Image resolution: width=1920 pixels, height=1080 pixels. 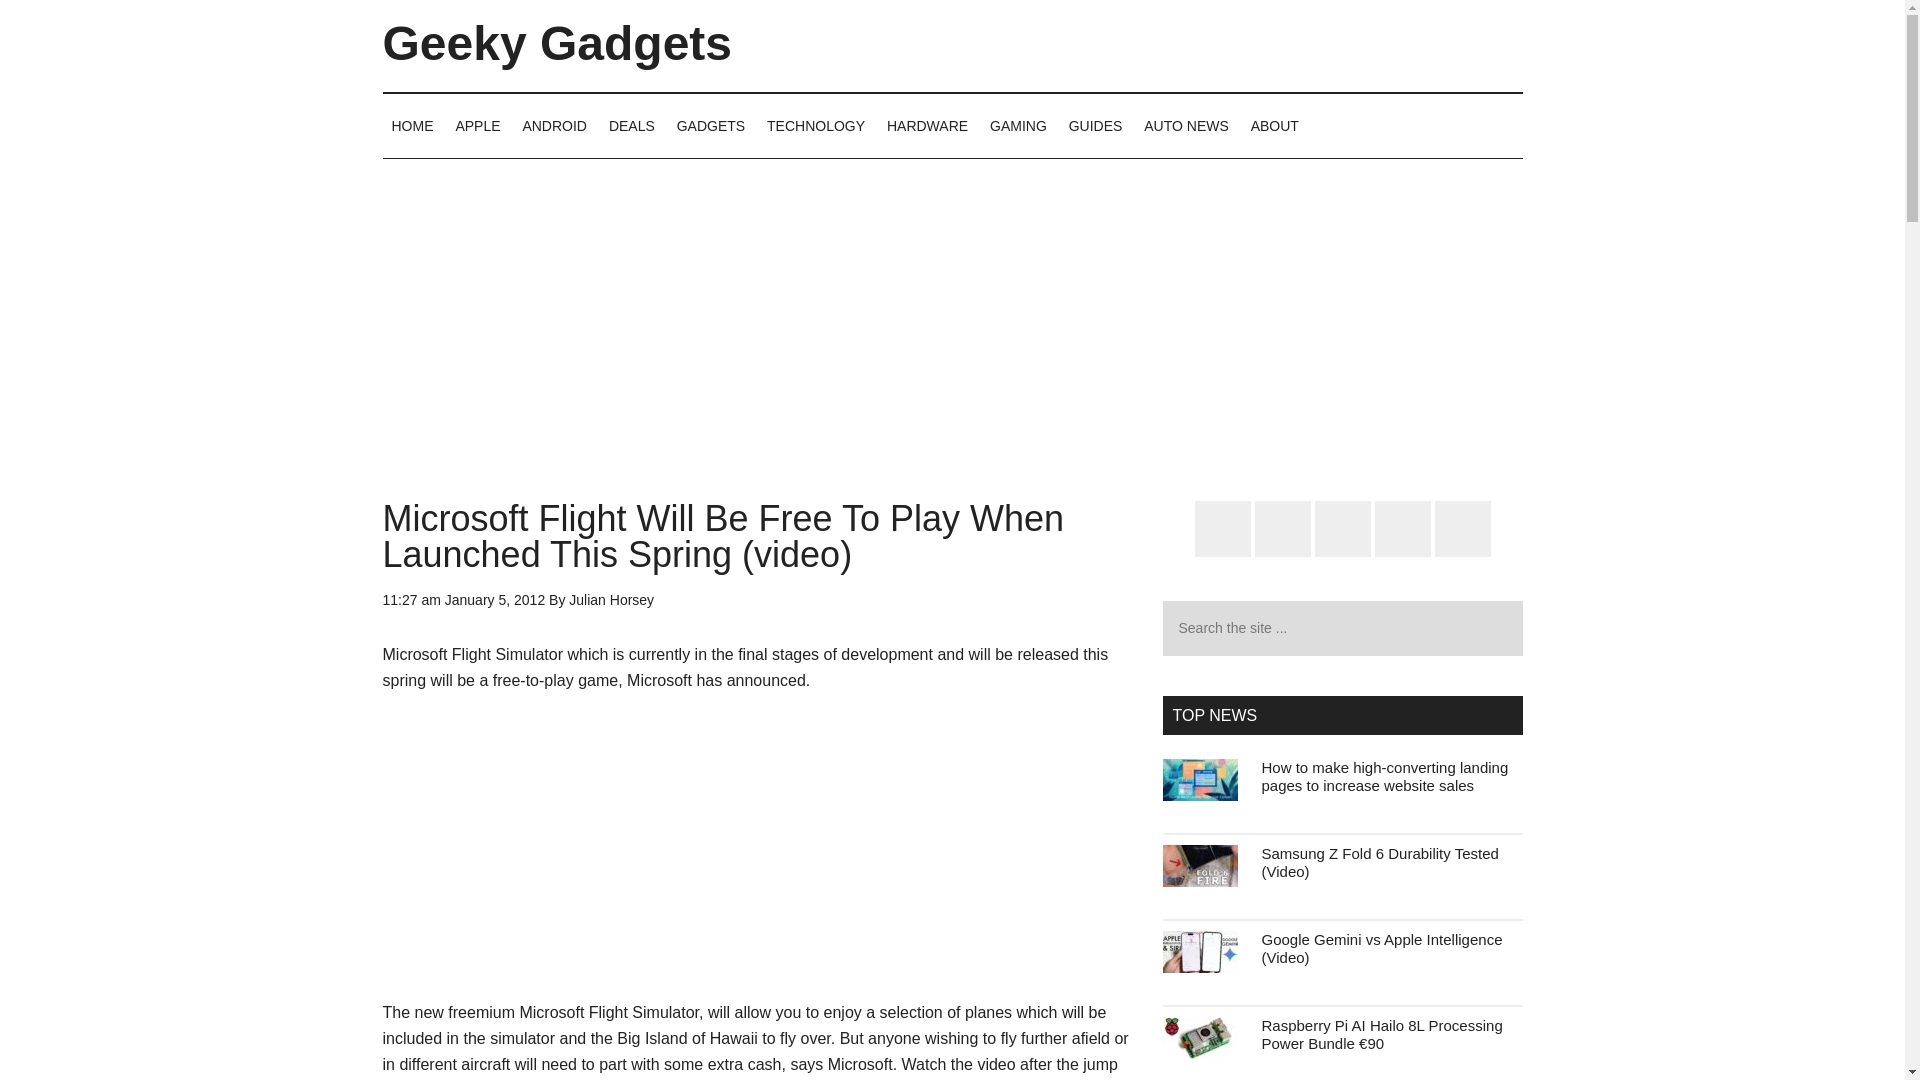 I want to click on About Geeky Gadgets, so click(x=1274, y=125).